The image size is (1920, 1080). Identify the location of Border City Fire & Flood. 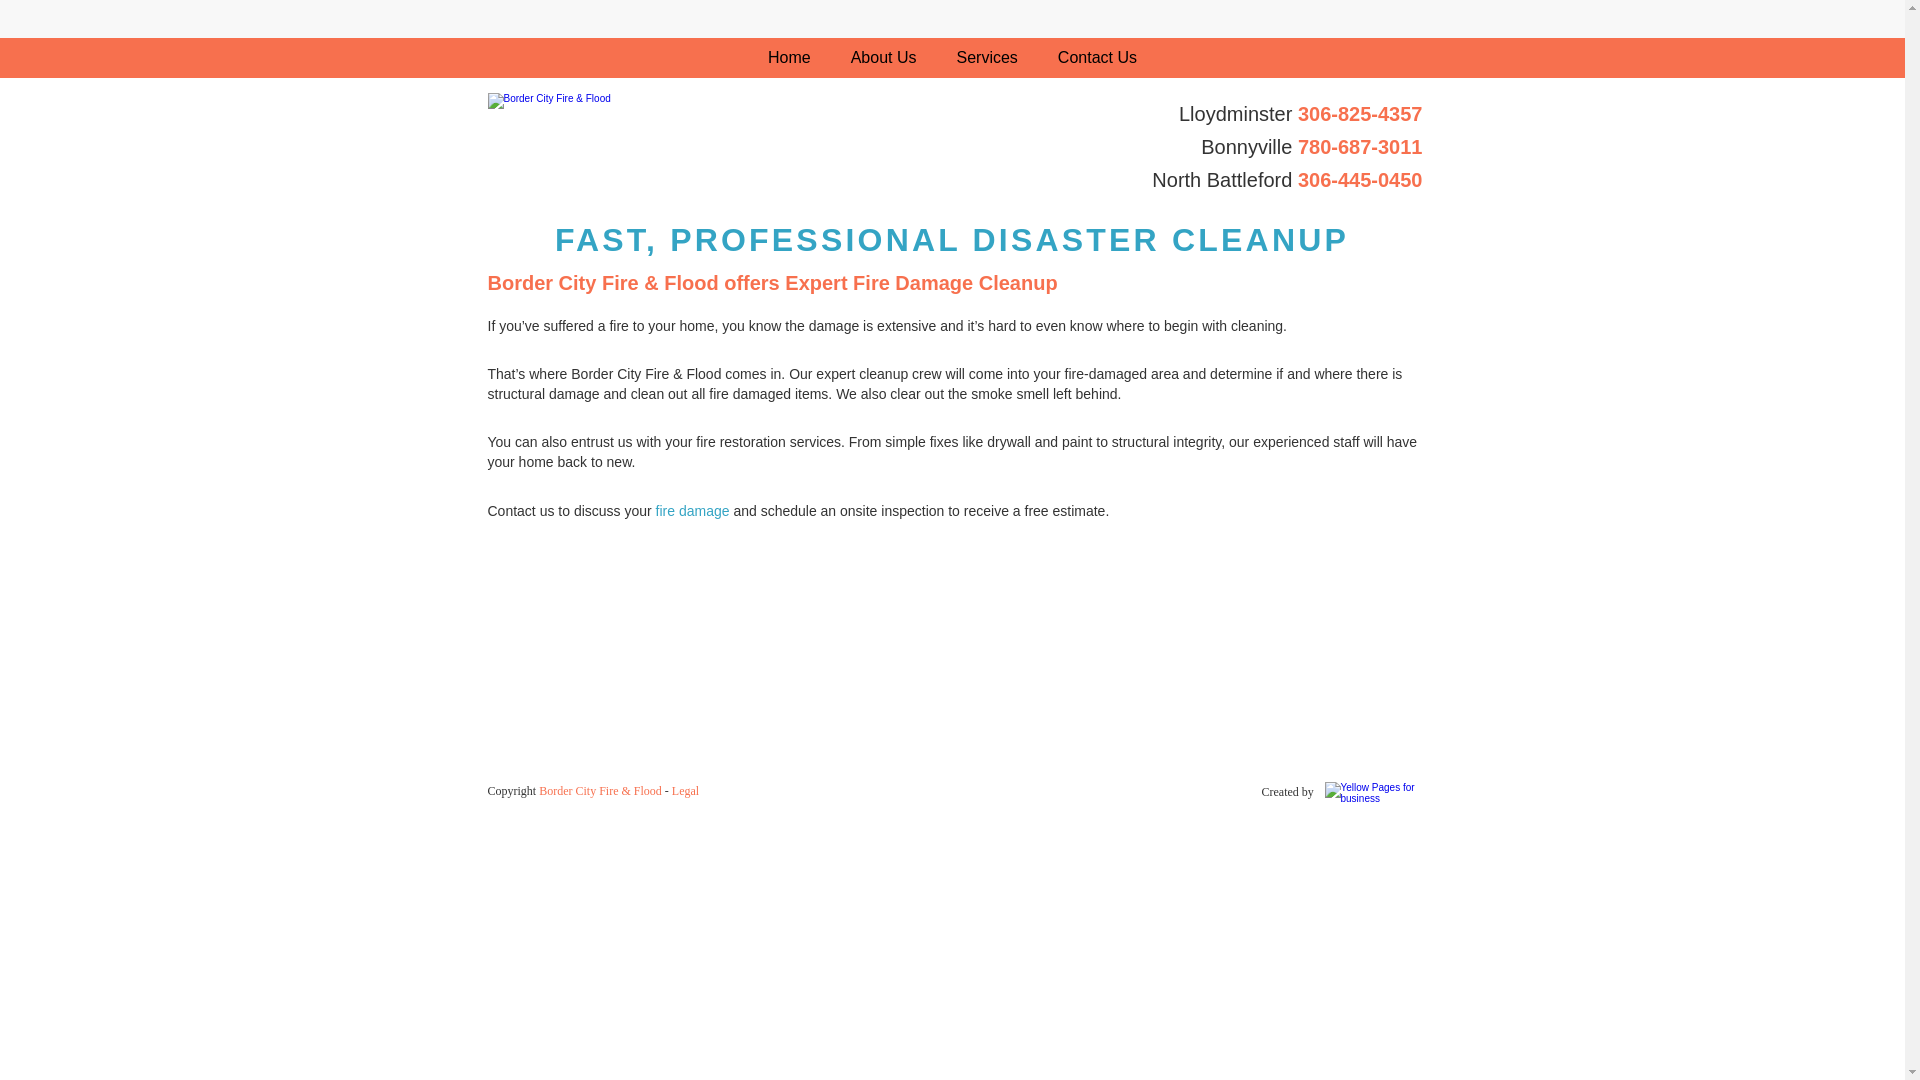
(600, 791).